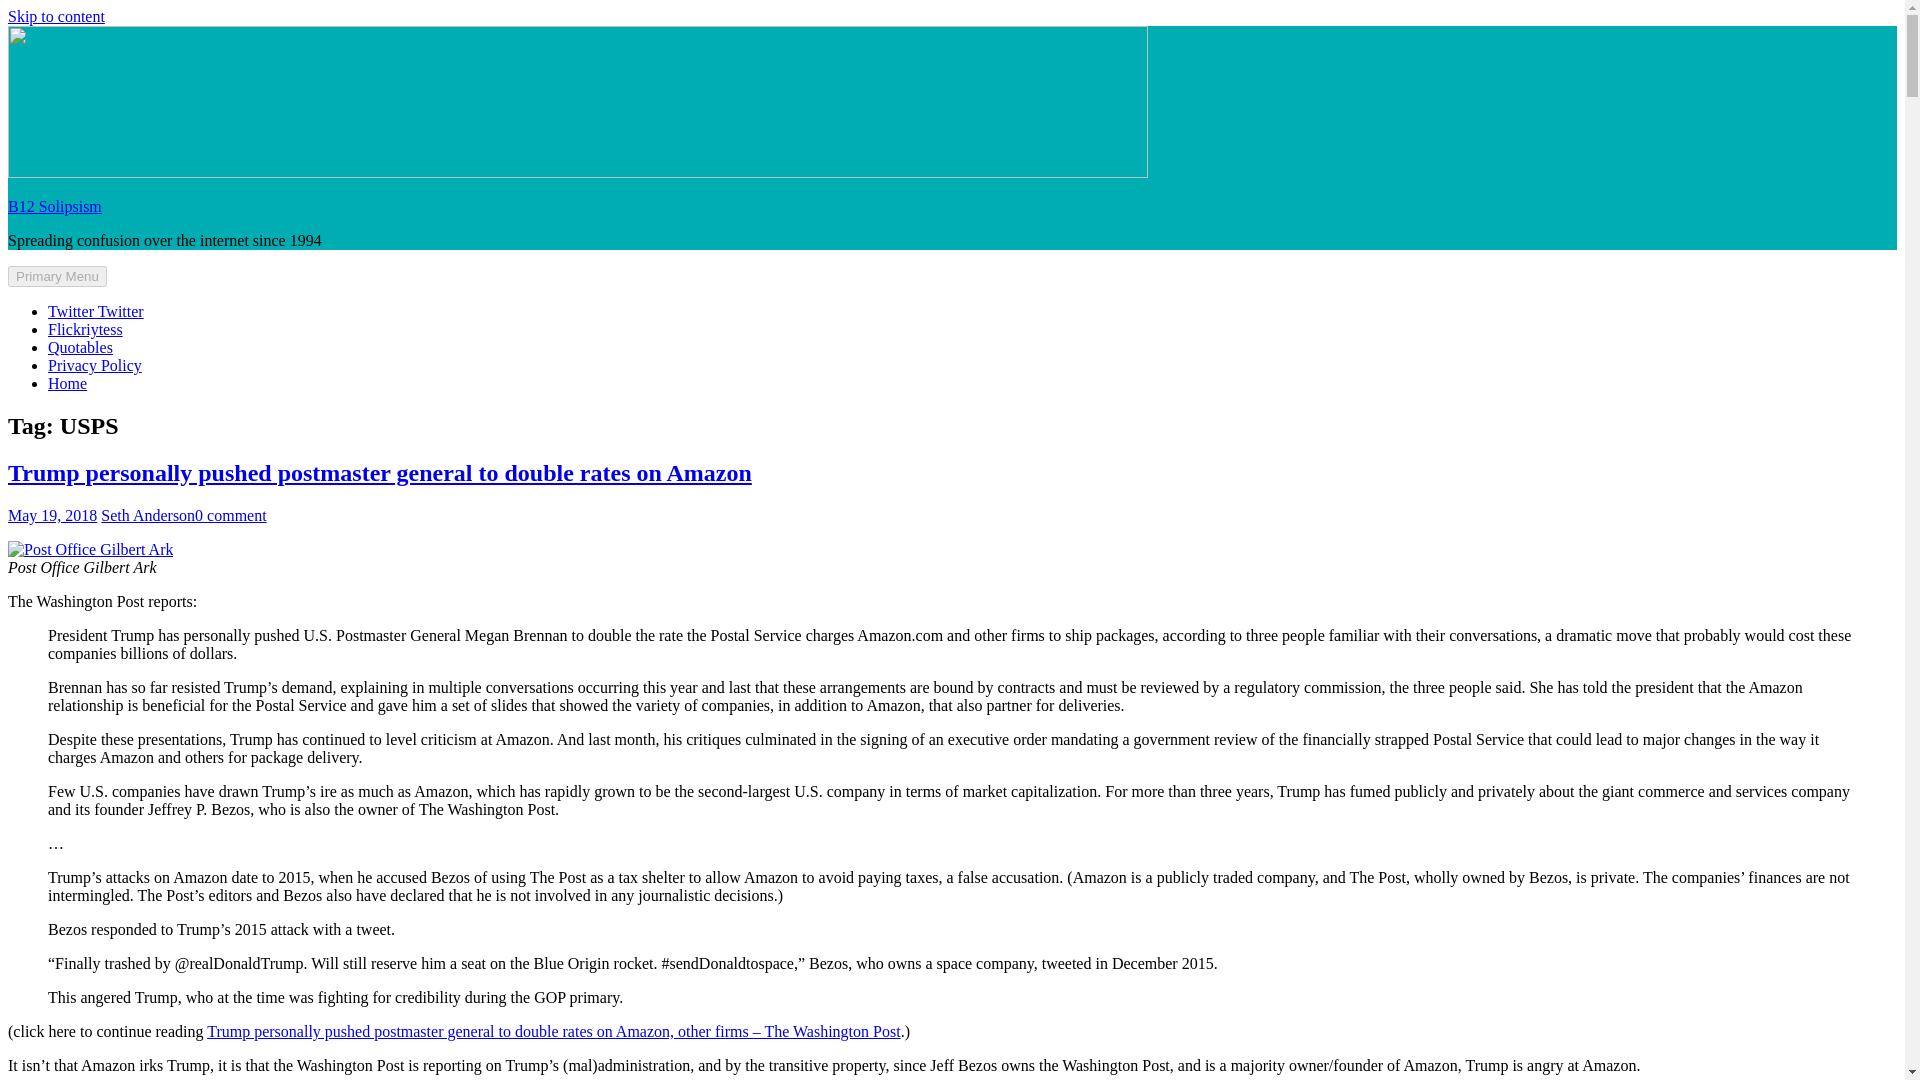 The image size is (1920, 1080). What do you see at coordinates (85, 329) in the screenshot?
I see `Flickriytess` at bounding box center [85, 329].